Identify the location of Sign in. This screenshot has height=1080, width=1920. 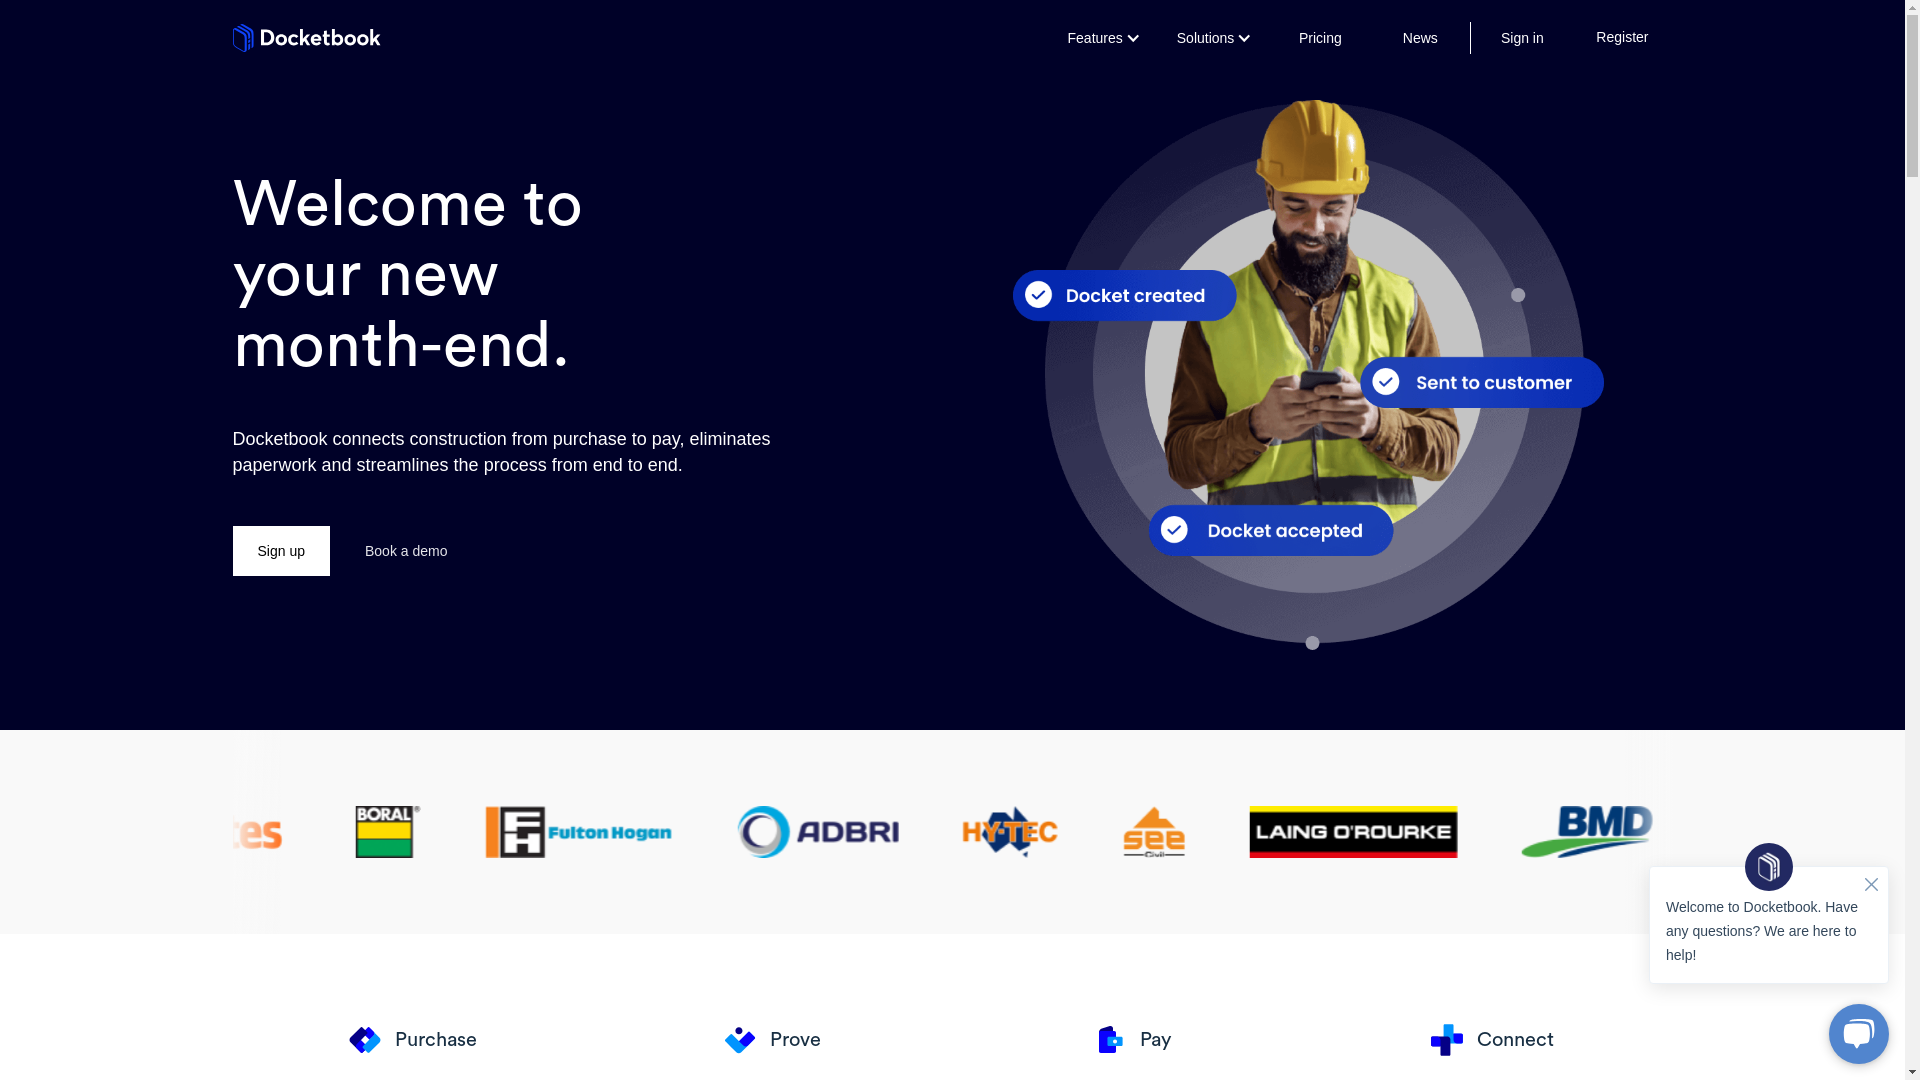
(1522, 38).